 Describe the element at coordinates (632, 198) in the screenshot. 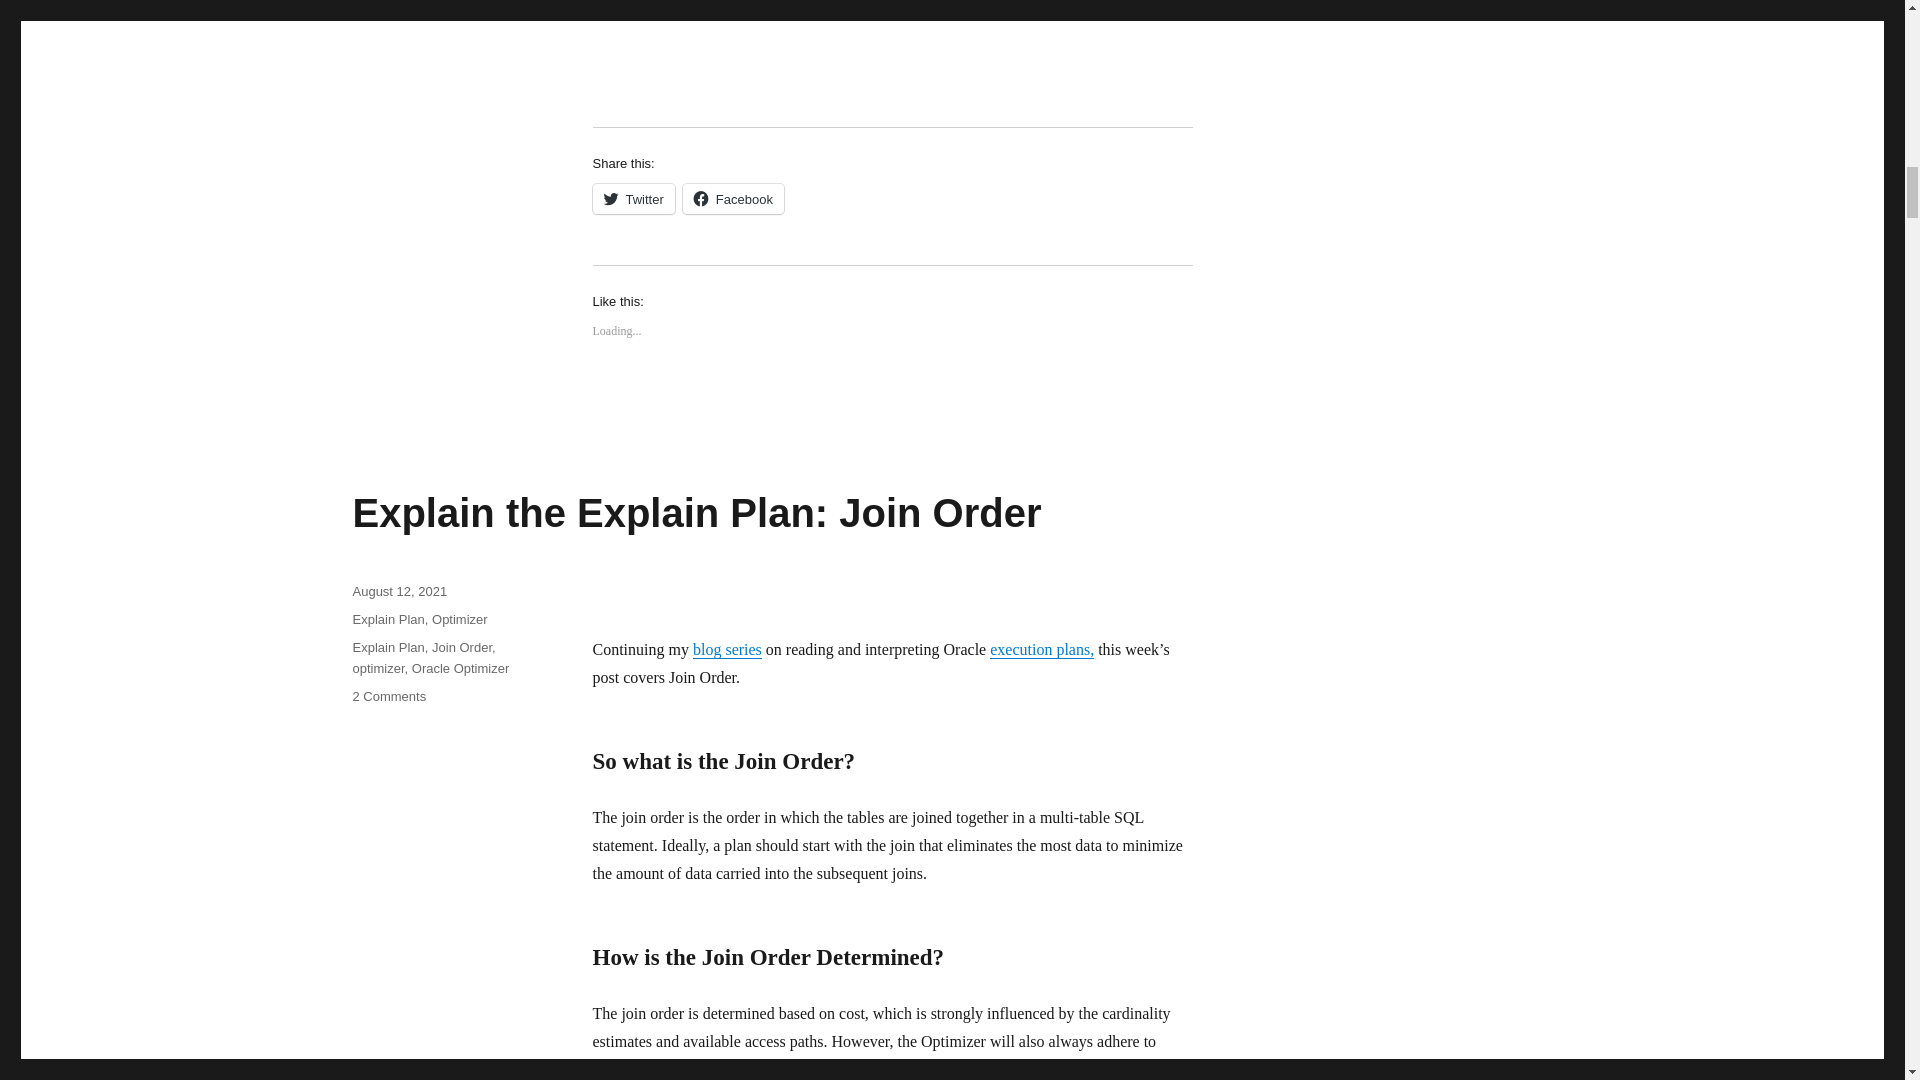

I see `Twitter` at that location.